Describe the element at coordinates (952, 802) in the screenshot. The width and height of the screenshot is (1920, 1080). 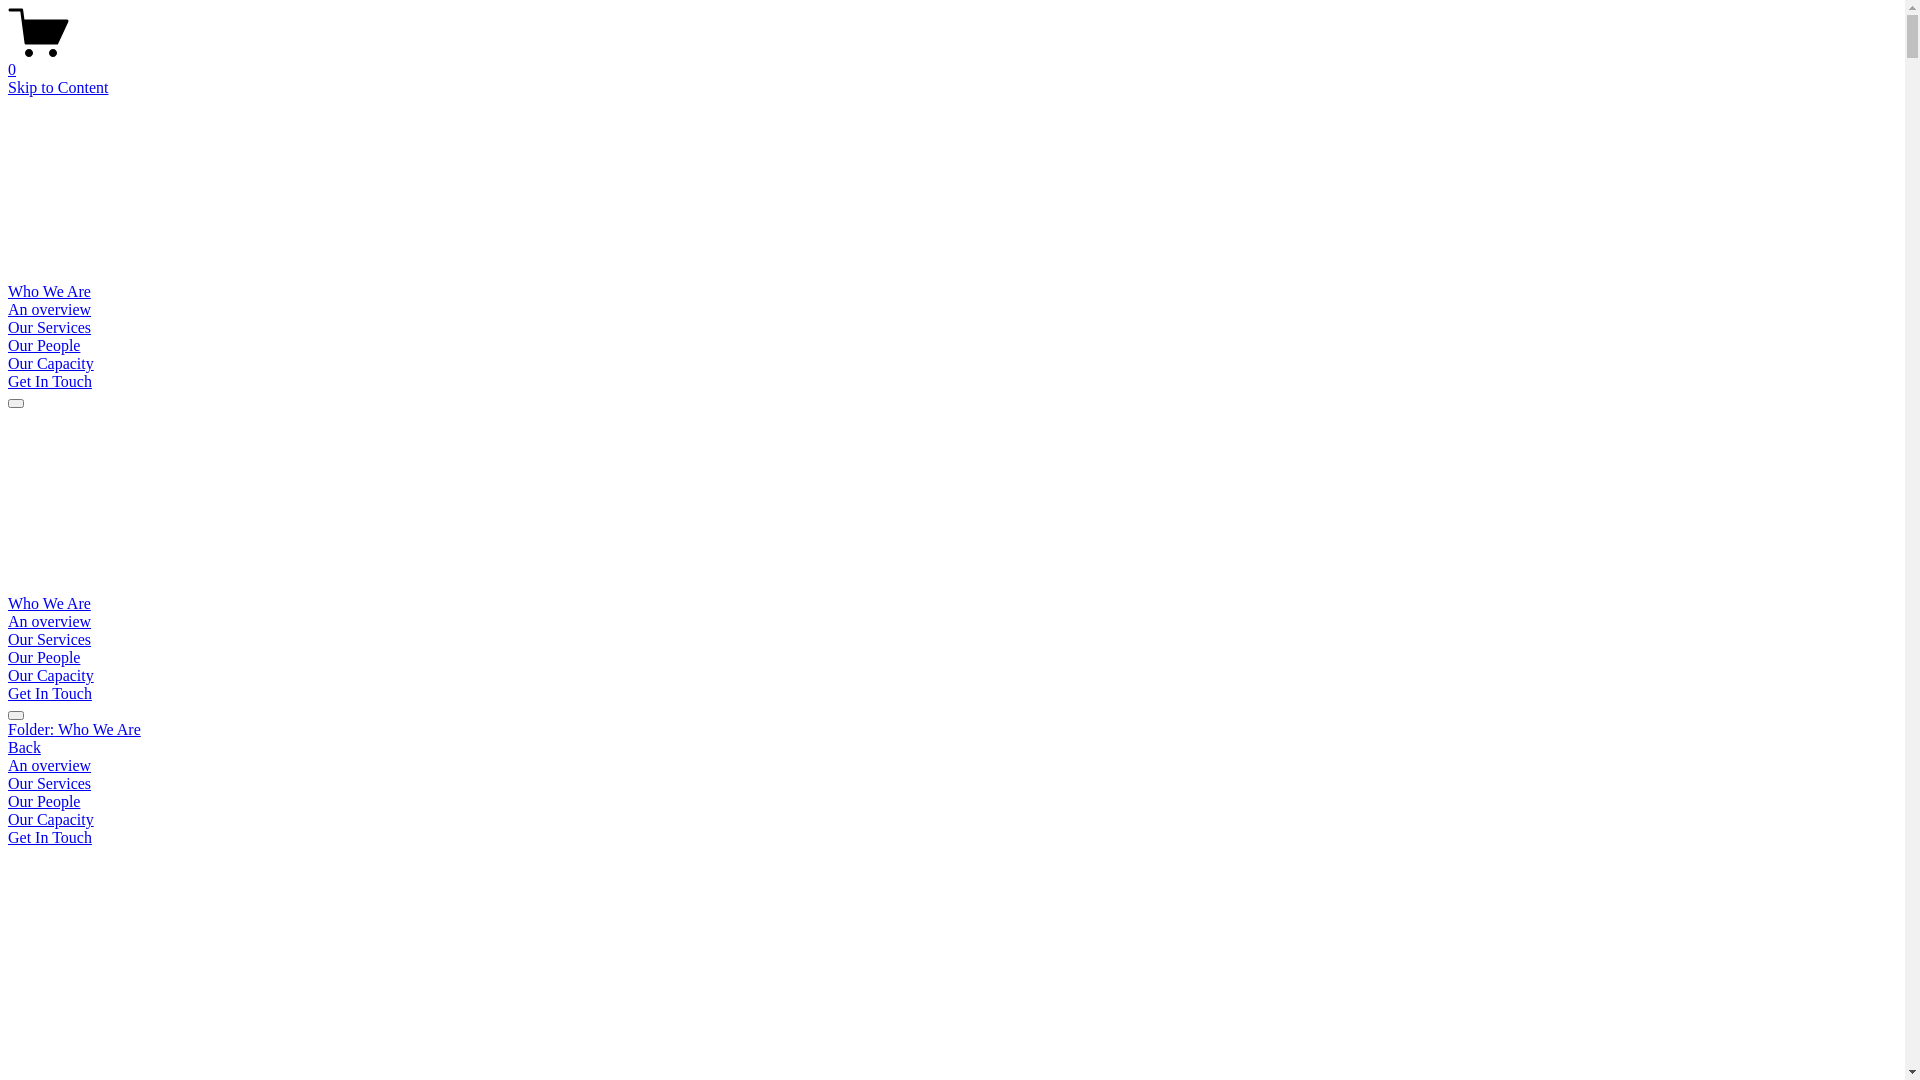
I see `Our People` at that location.